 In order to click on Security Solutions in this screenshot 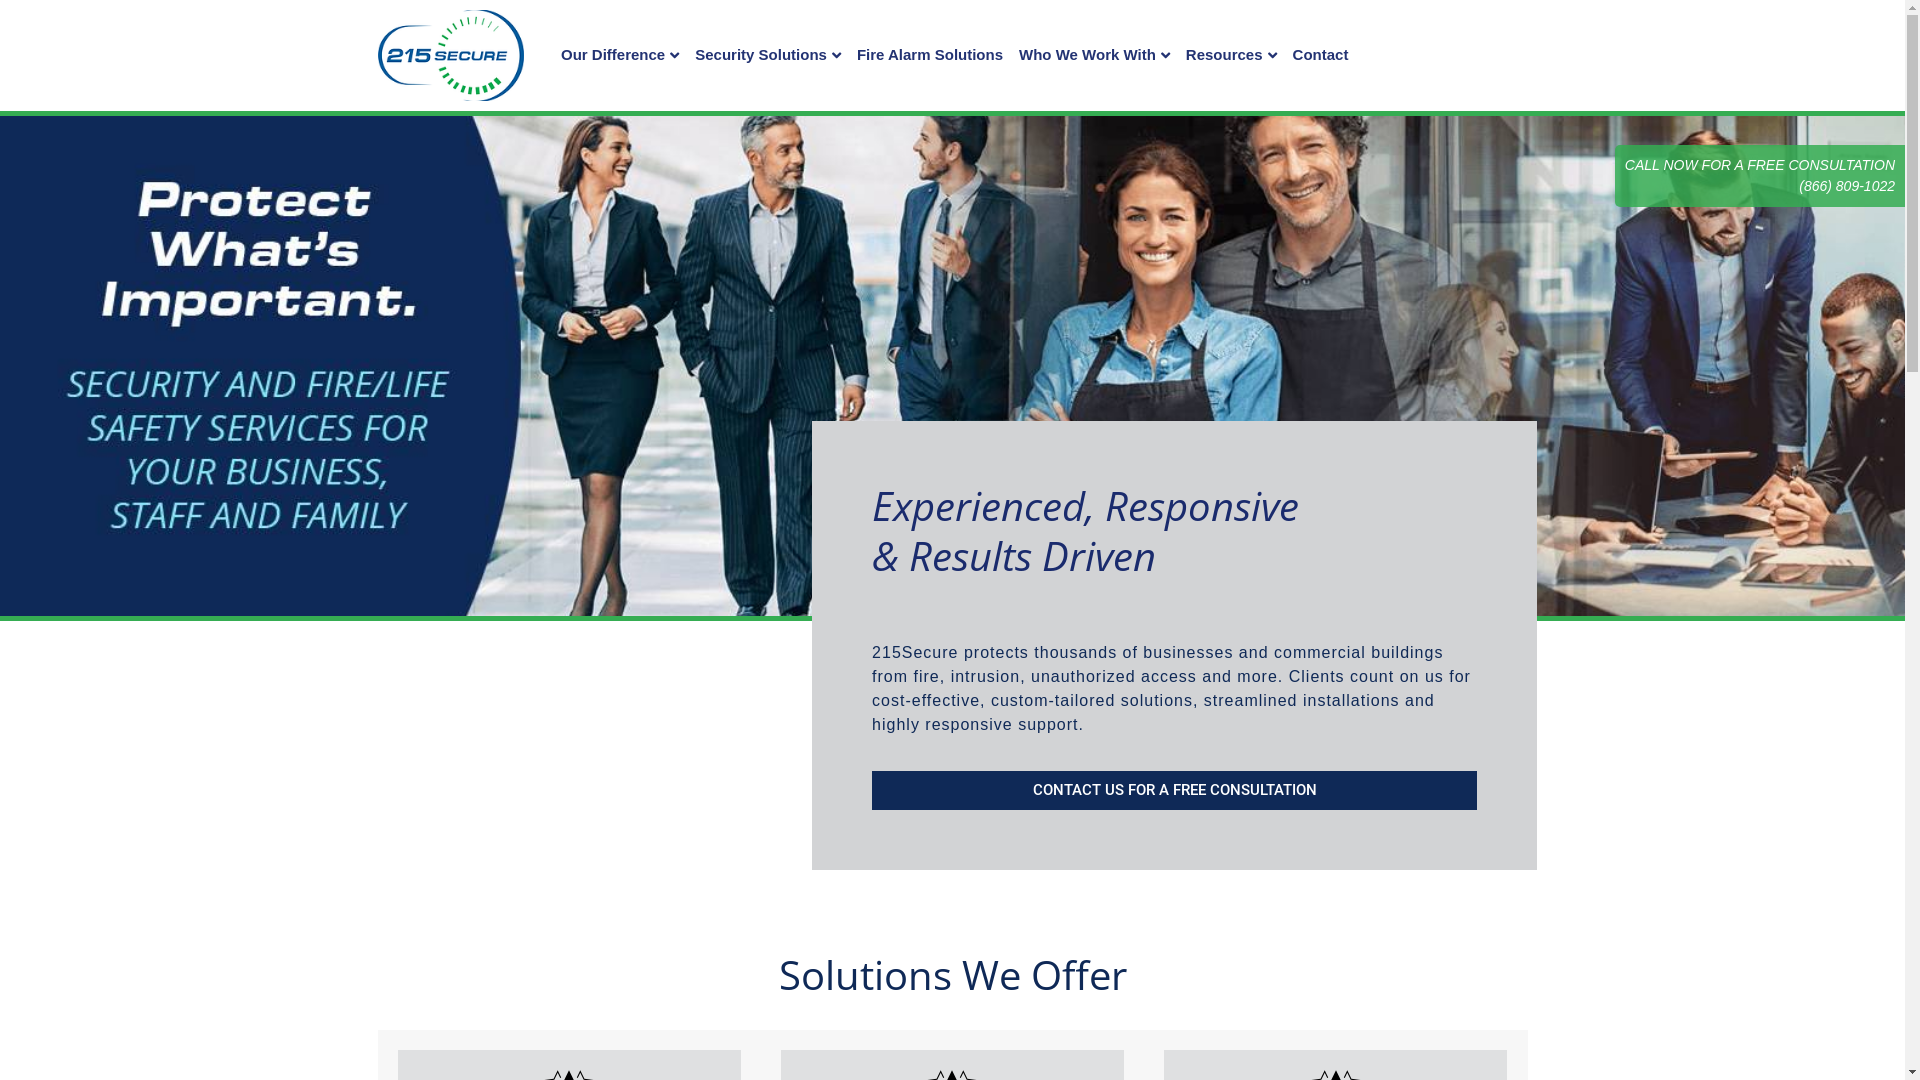, I will do `click(768, 54)`.